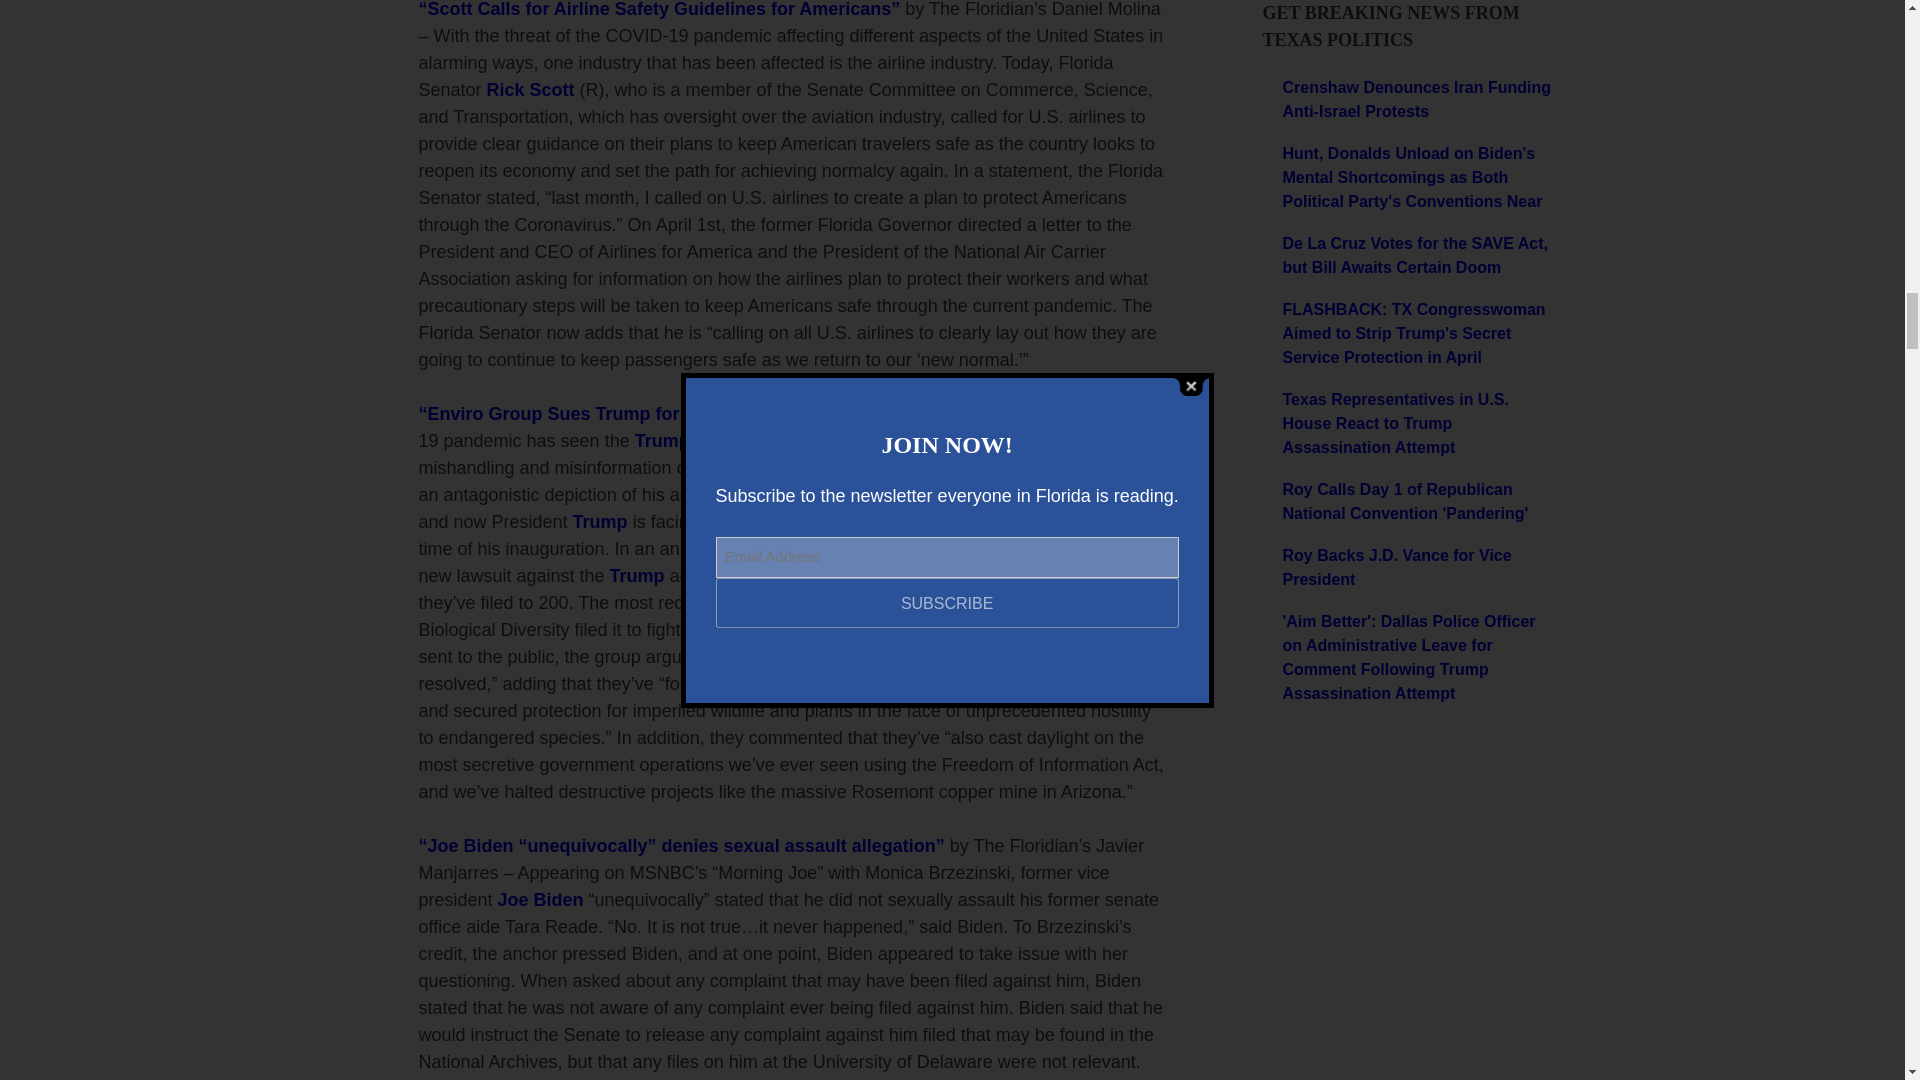 The height and width of the screenshot is (1080, 1920). I want to click on Trump, so click(637, 576).